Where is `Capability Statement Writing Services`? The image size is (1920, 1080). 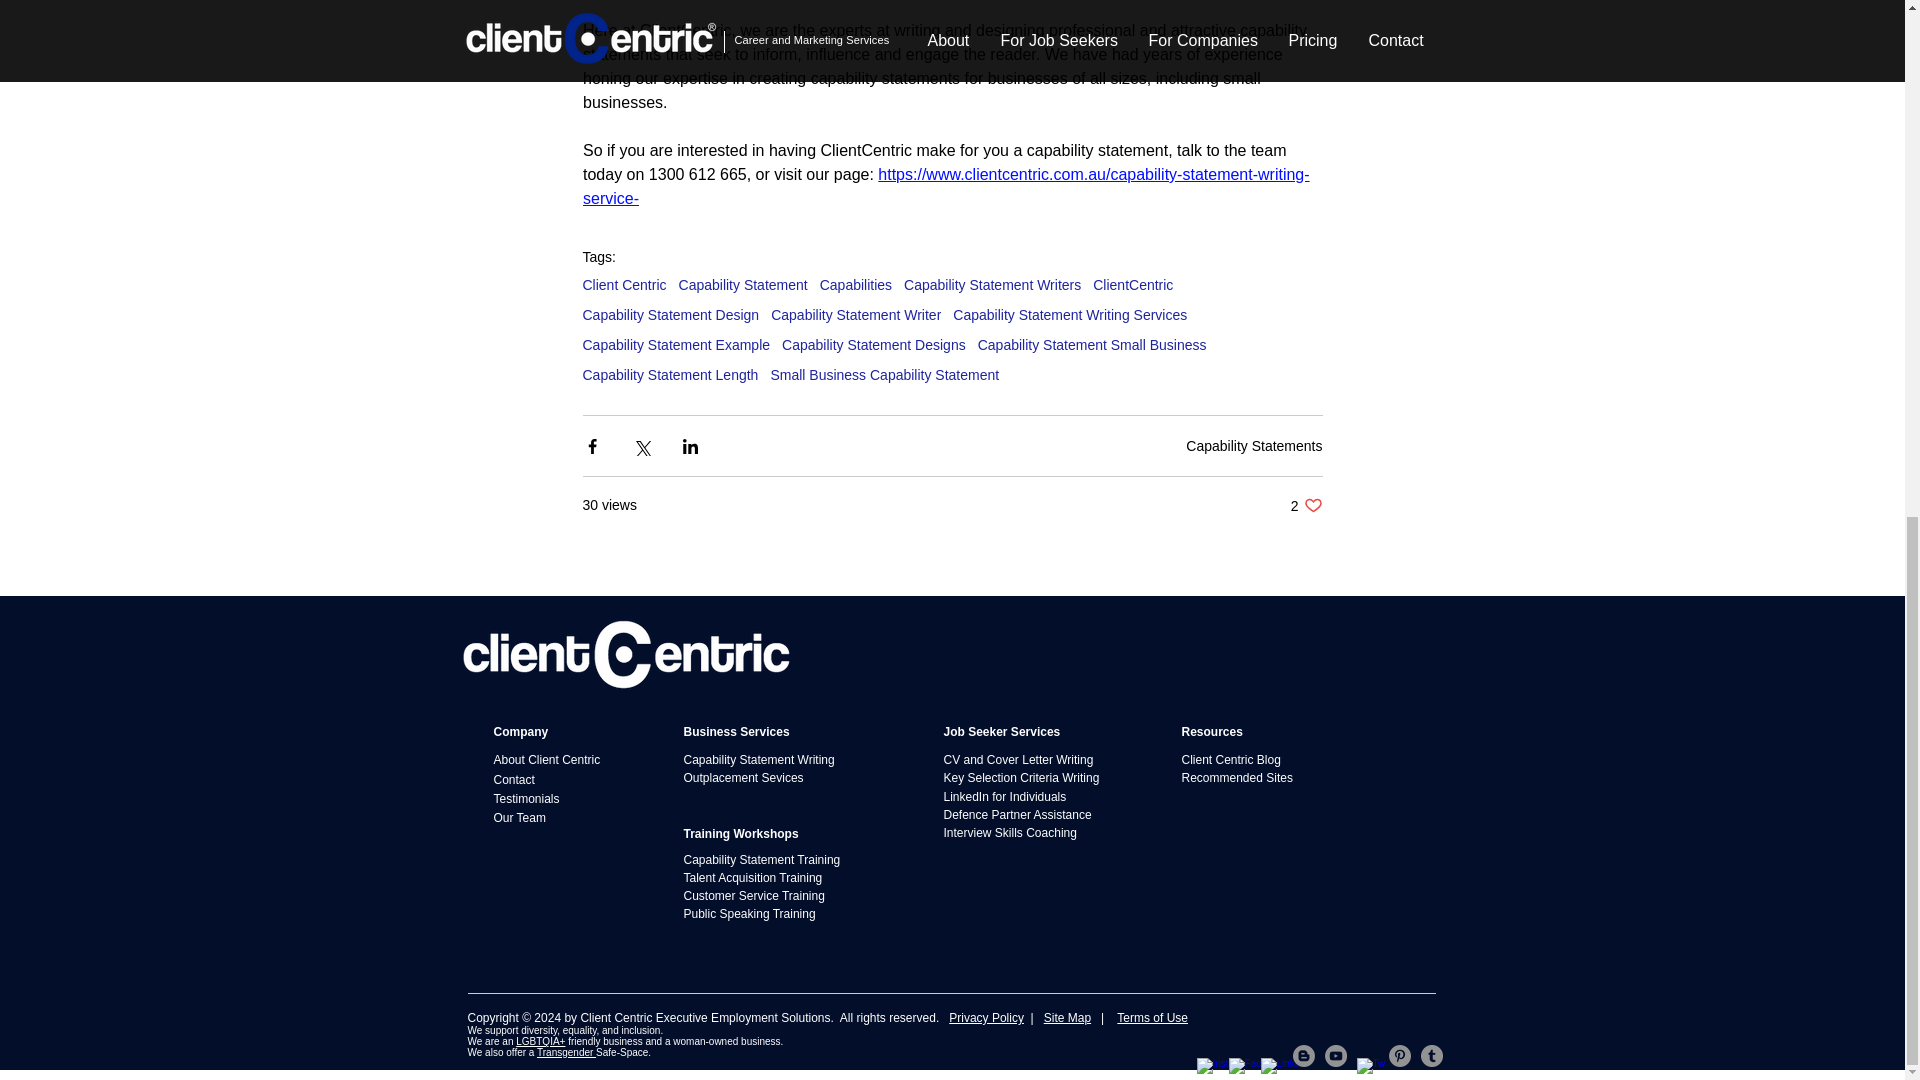
Capability Statement Writing Services is located at coordinates (992, 284).